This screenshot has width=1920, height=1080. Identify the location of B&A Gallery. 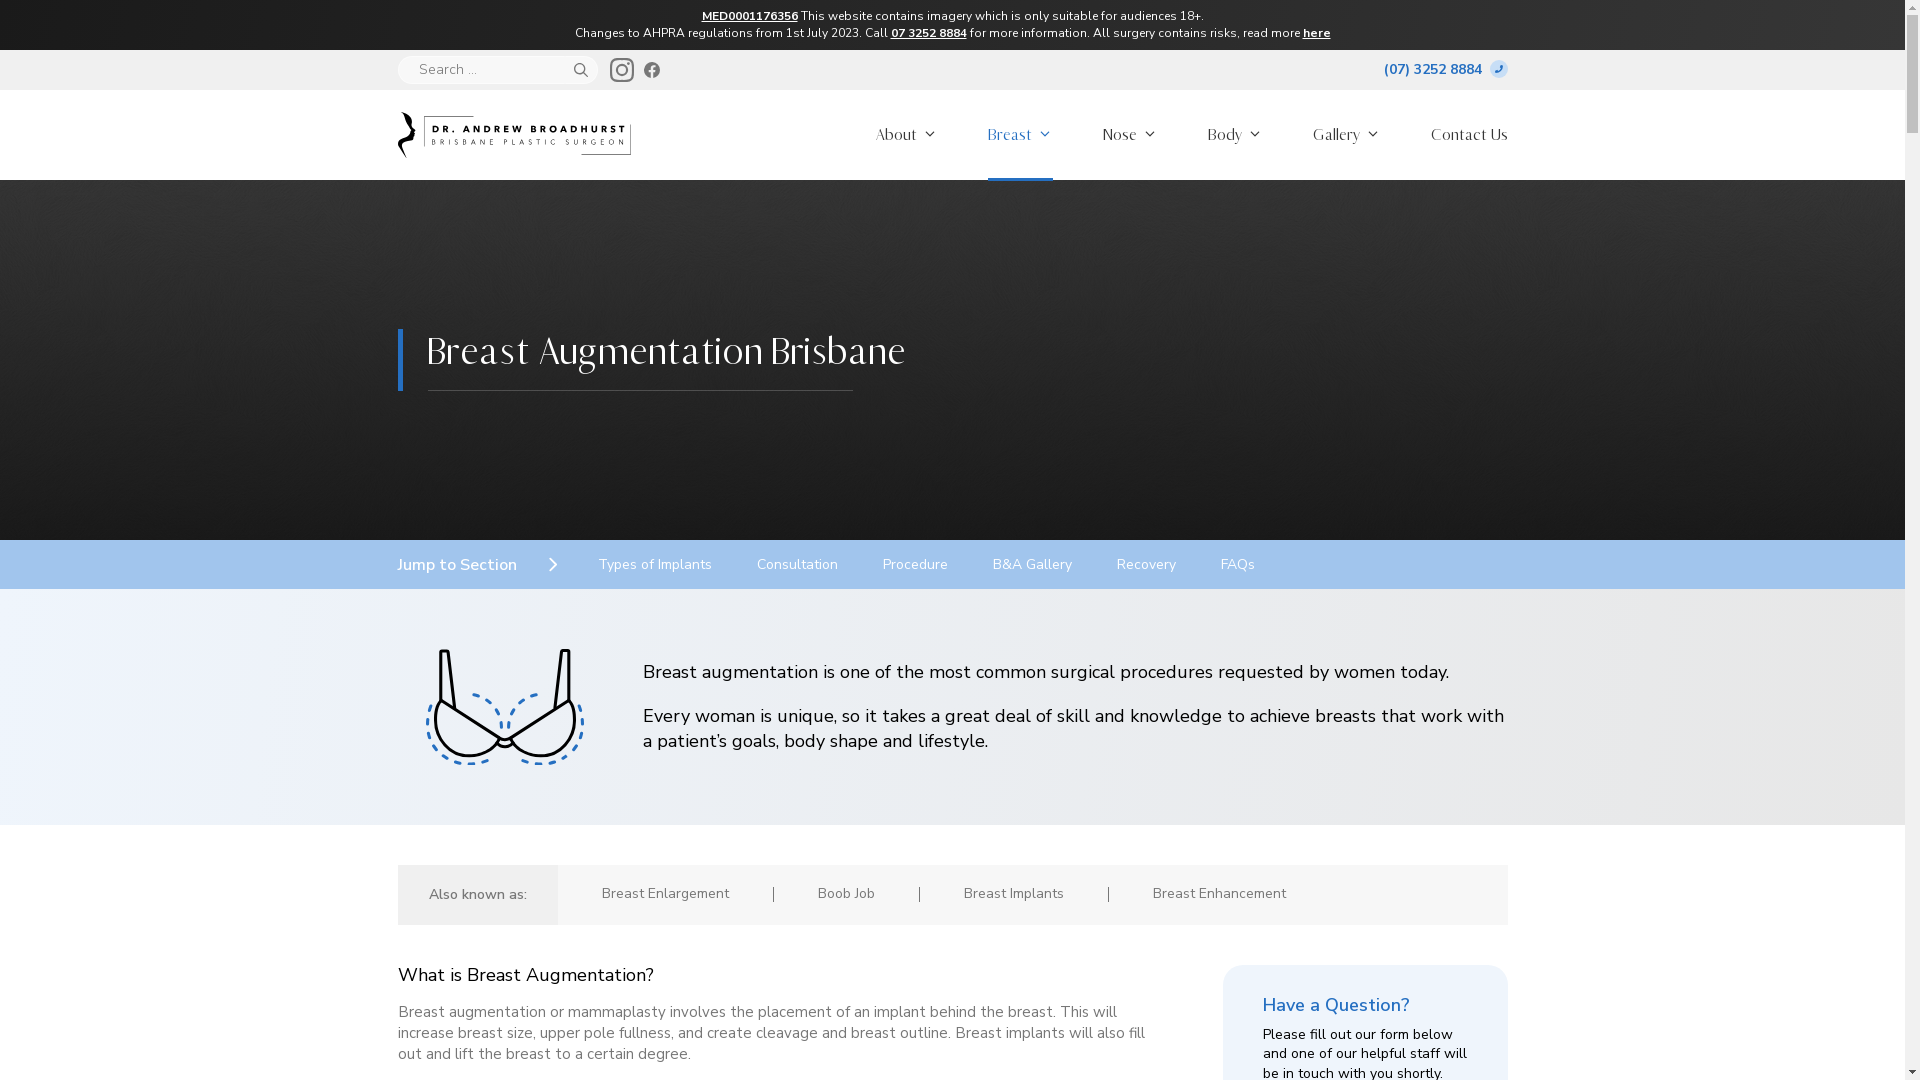
(1032, 564).